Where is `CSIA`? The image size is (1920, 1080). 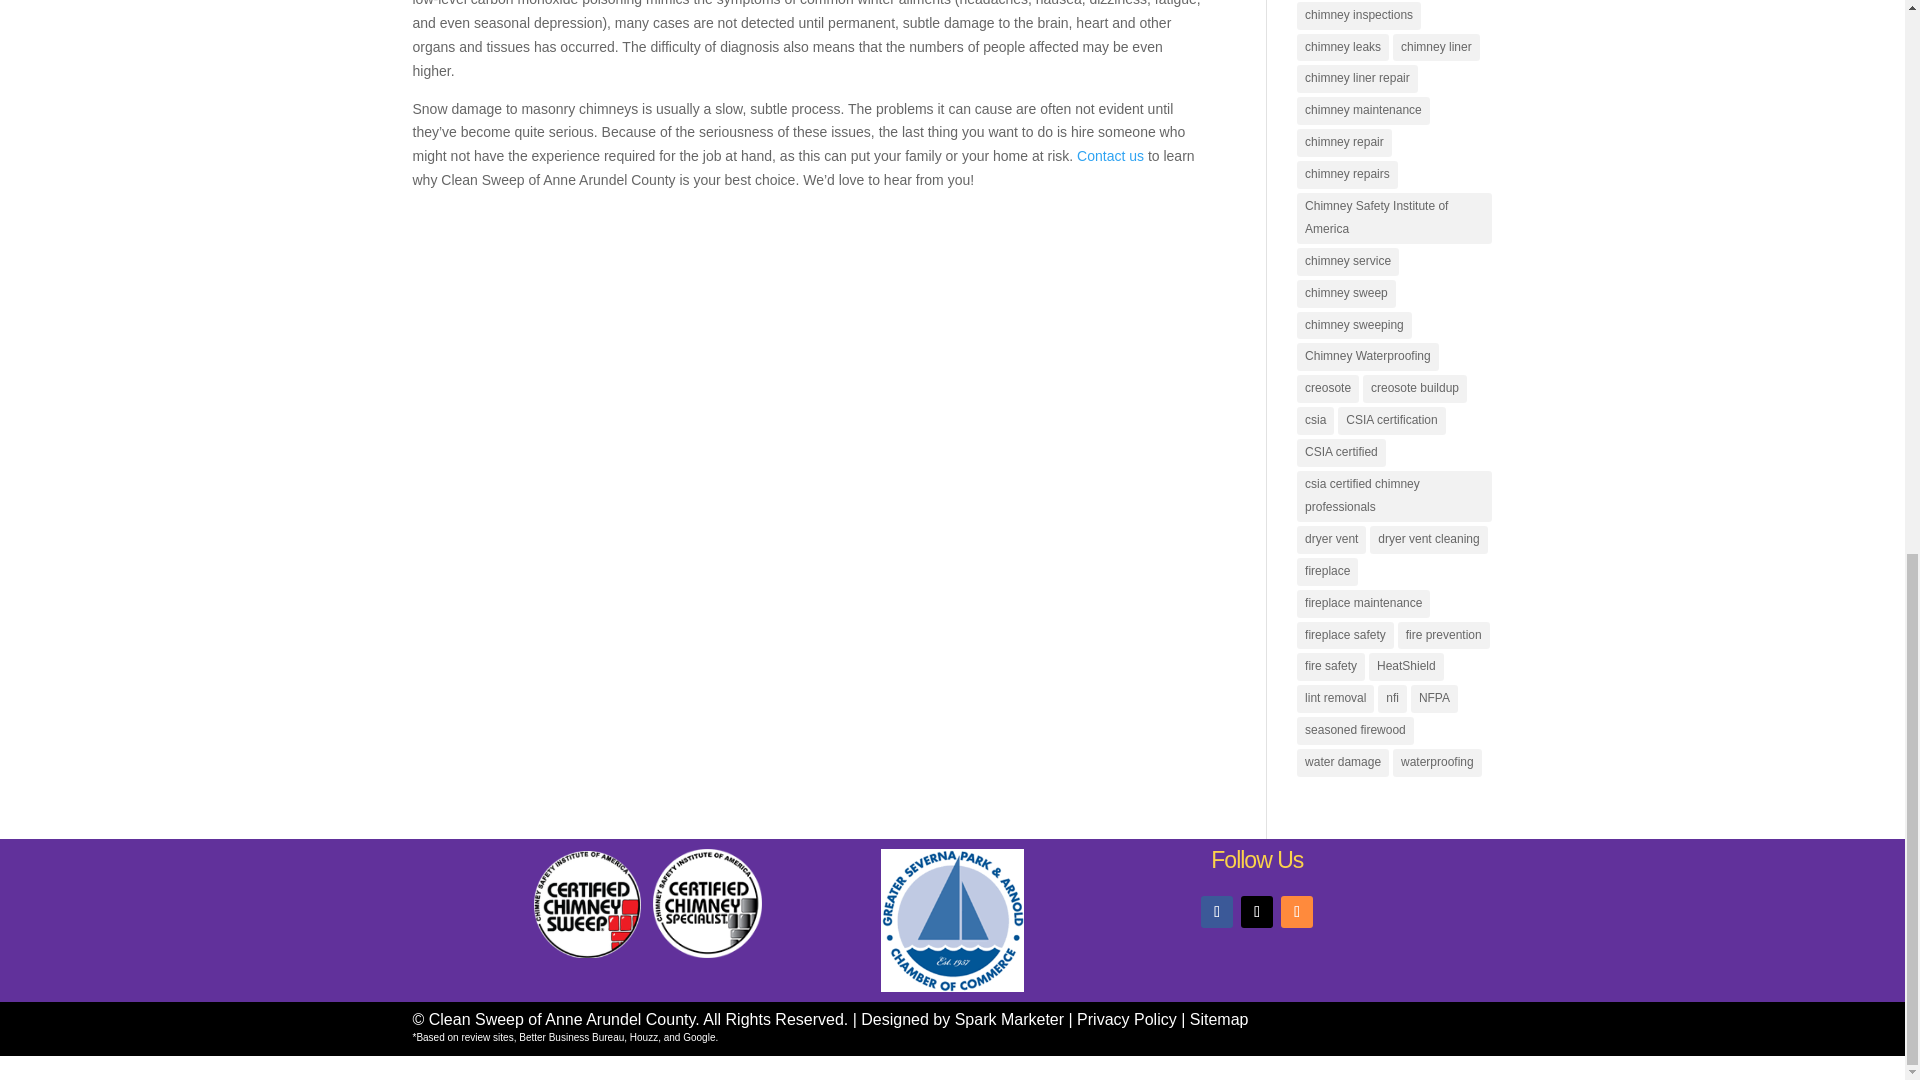 CSIA is located at coordinates (587, 953).